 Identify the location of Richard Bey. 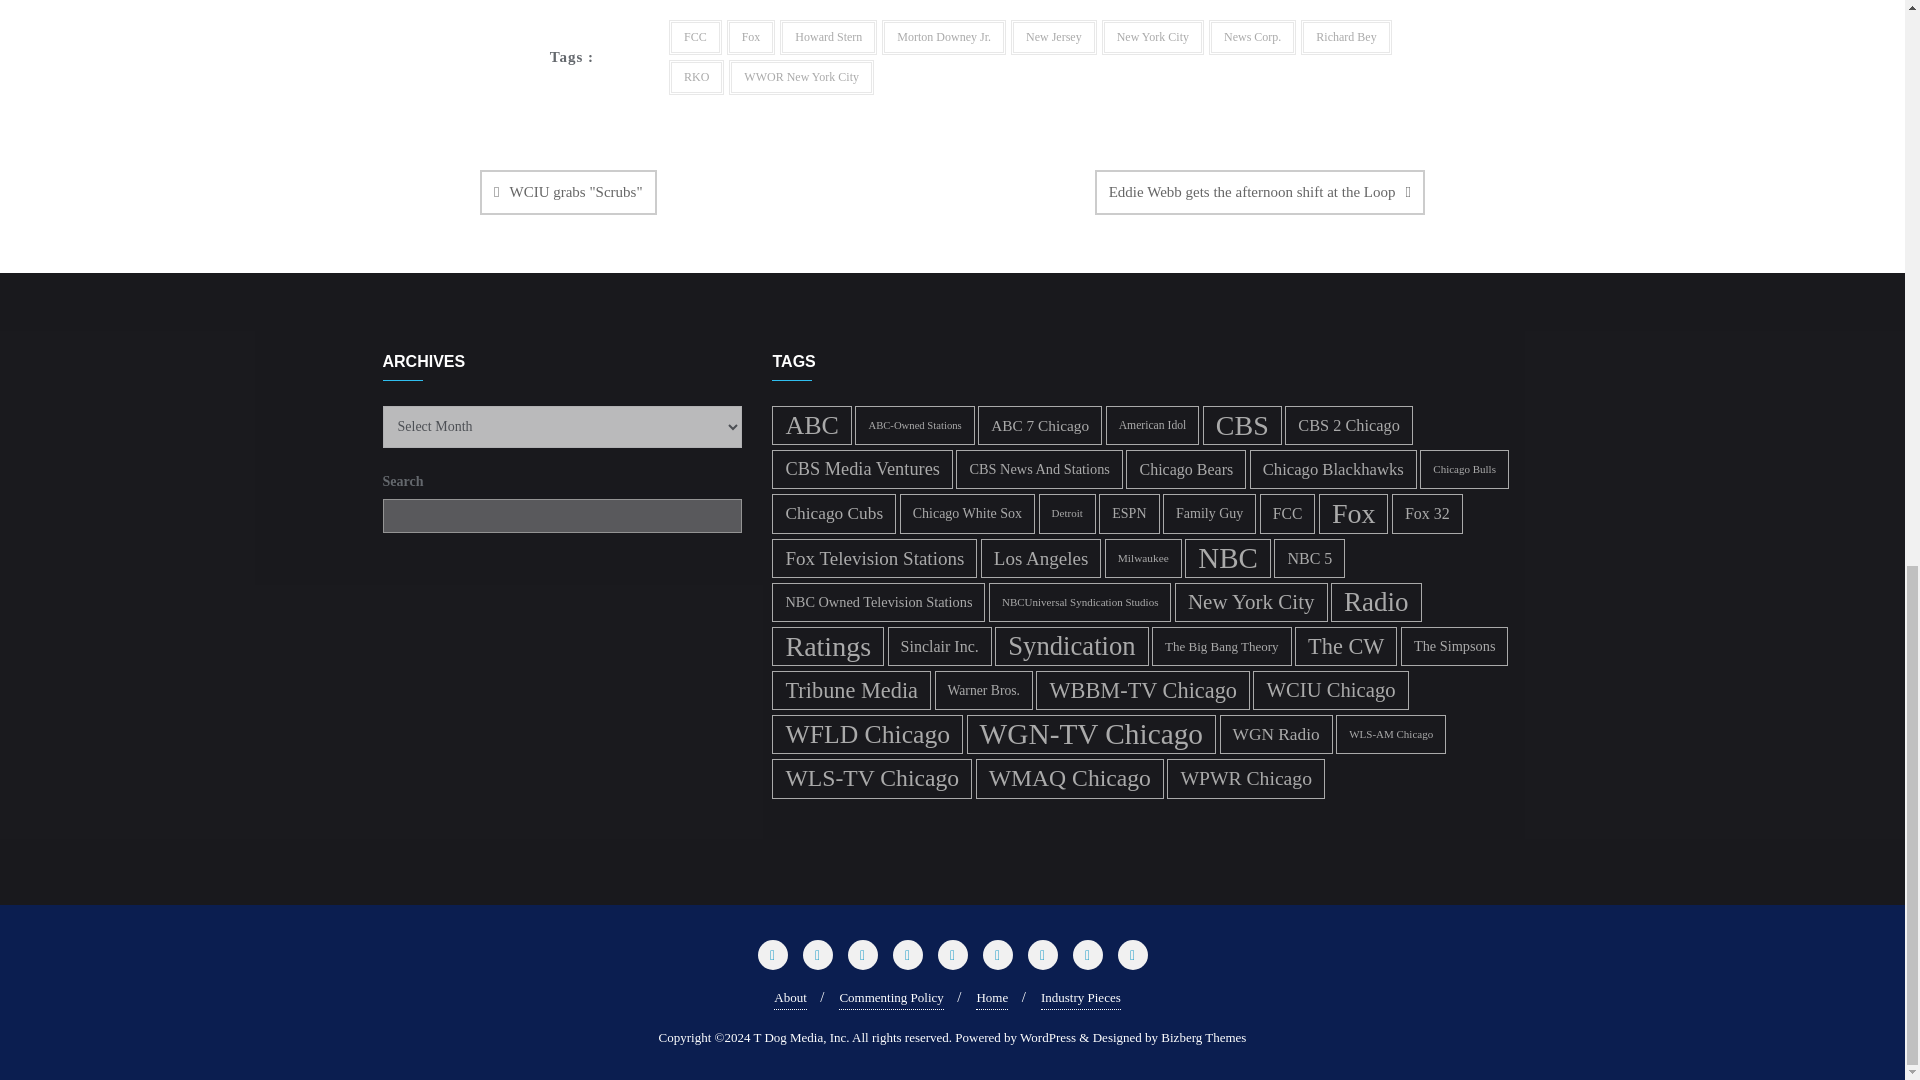
(1346, 38).